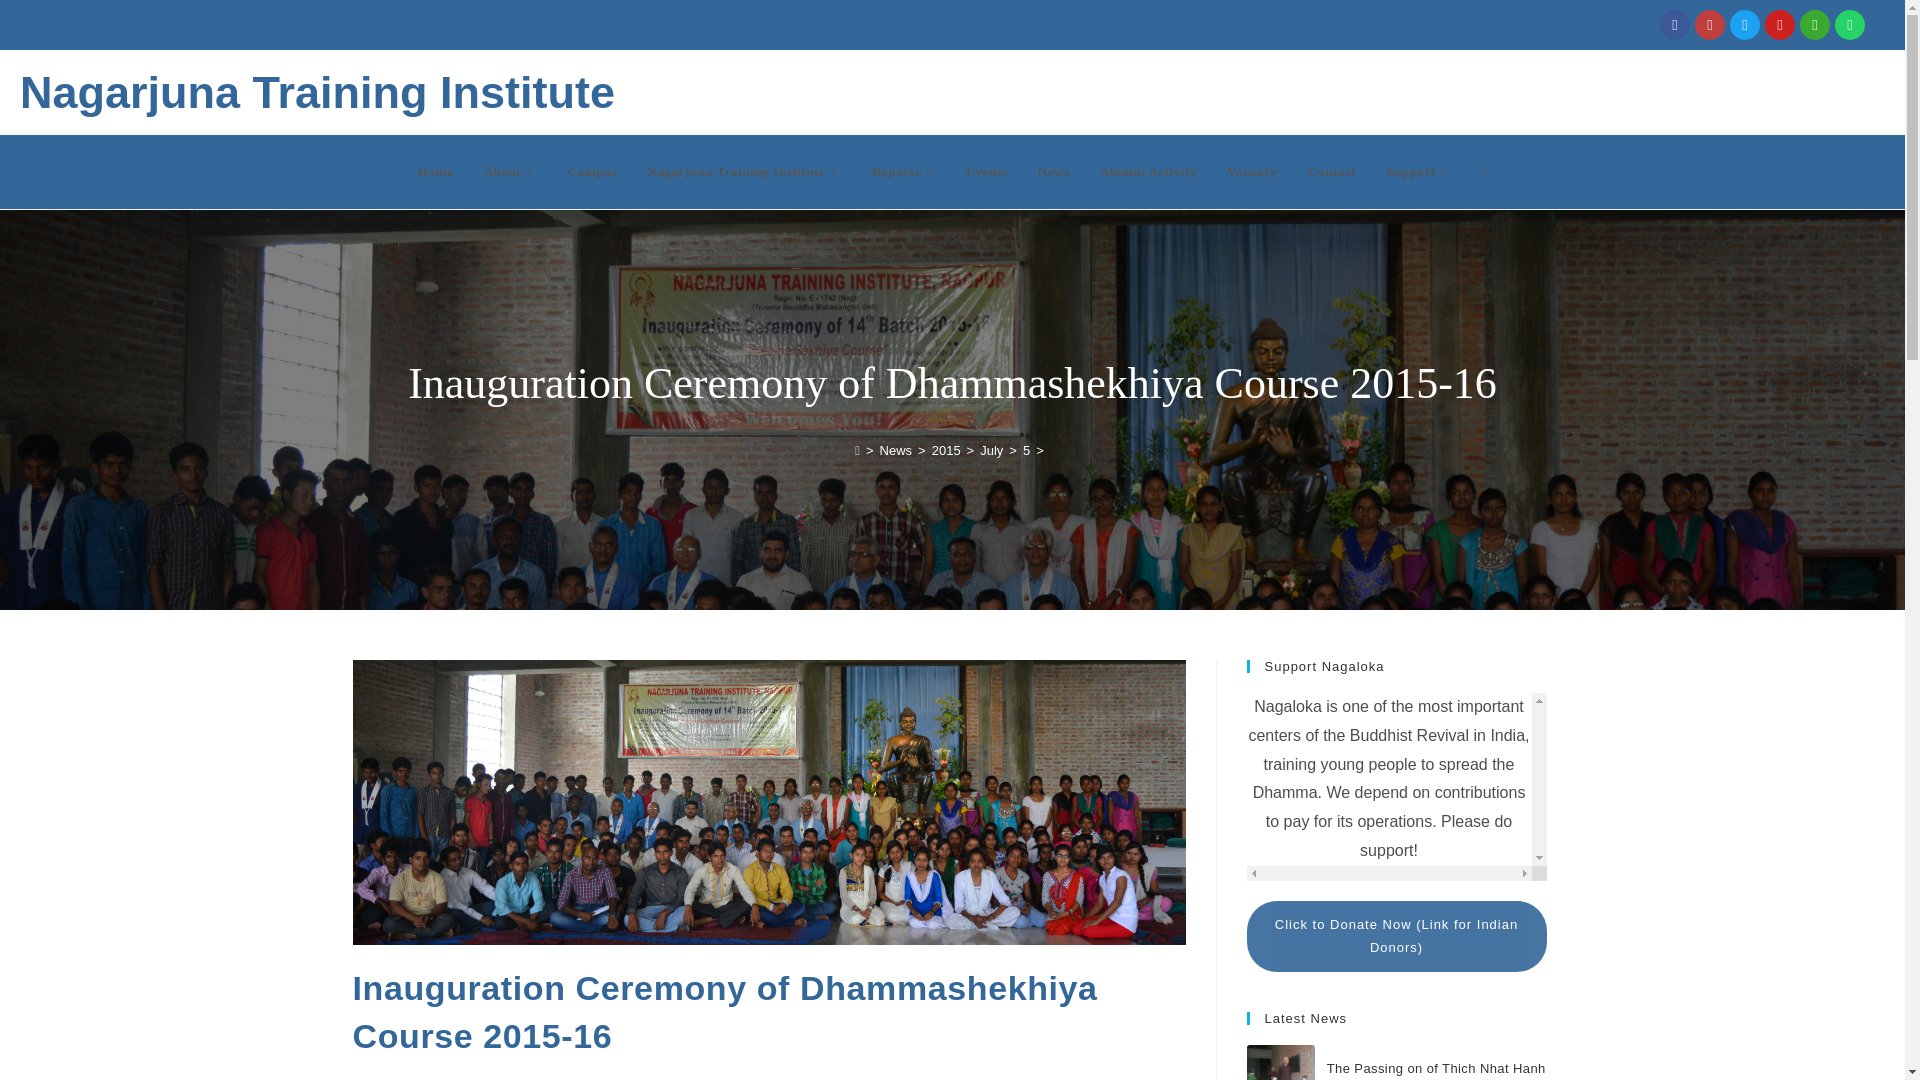 Image resolution: width=1920 pixels, height=1080 pixels. What do you see at coordinates (436, 172) in the screenshot?
I see `Home` at bounding box center [436, 172].